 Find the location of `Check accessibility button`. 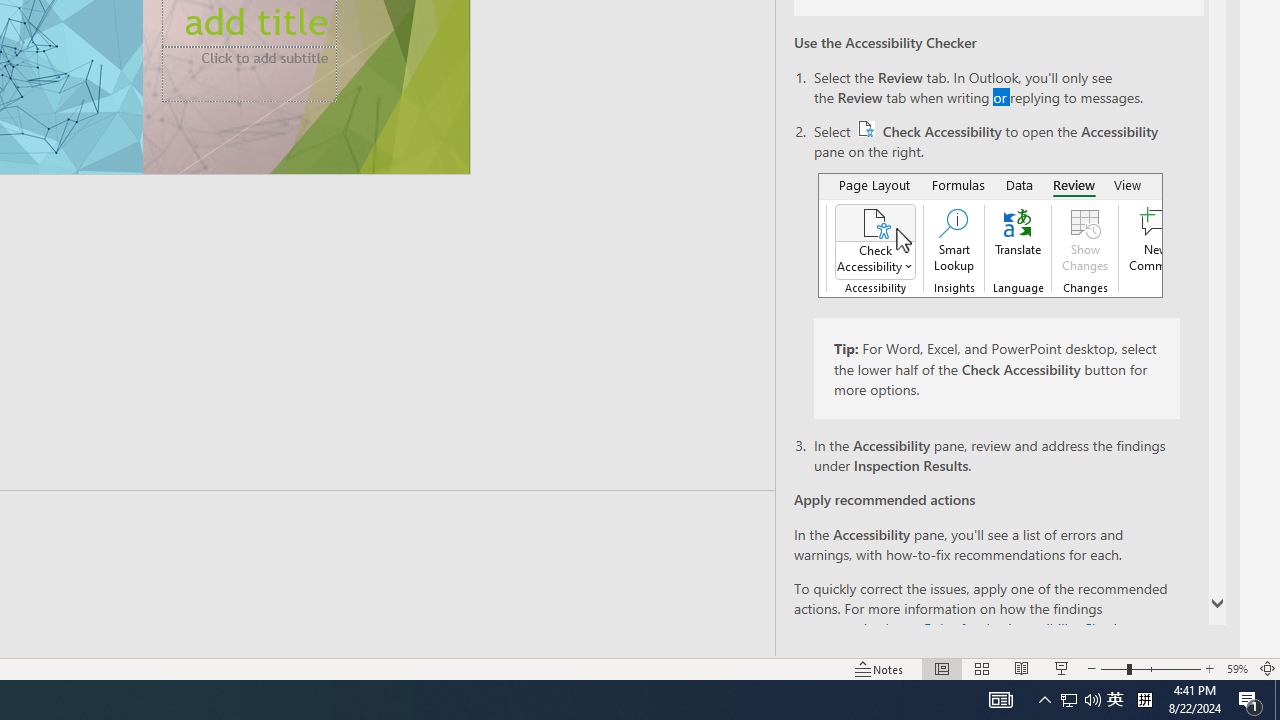

Check accessibility button is located at coordinates (866, 128).